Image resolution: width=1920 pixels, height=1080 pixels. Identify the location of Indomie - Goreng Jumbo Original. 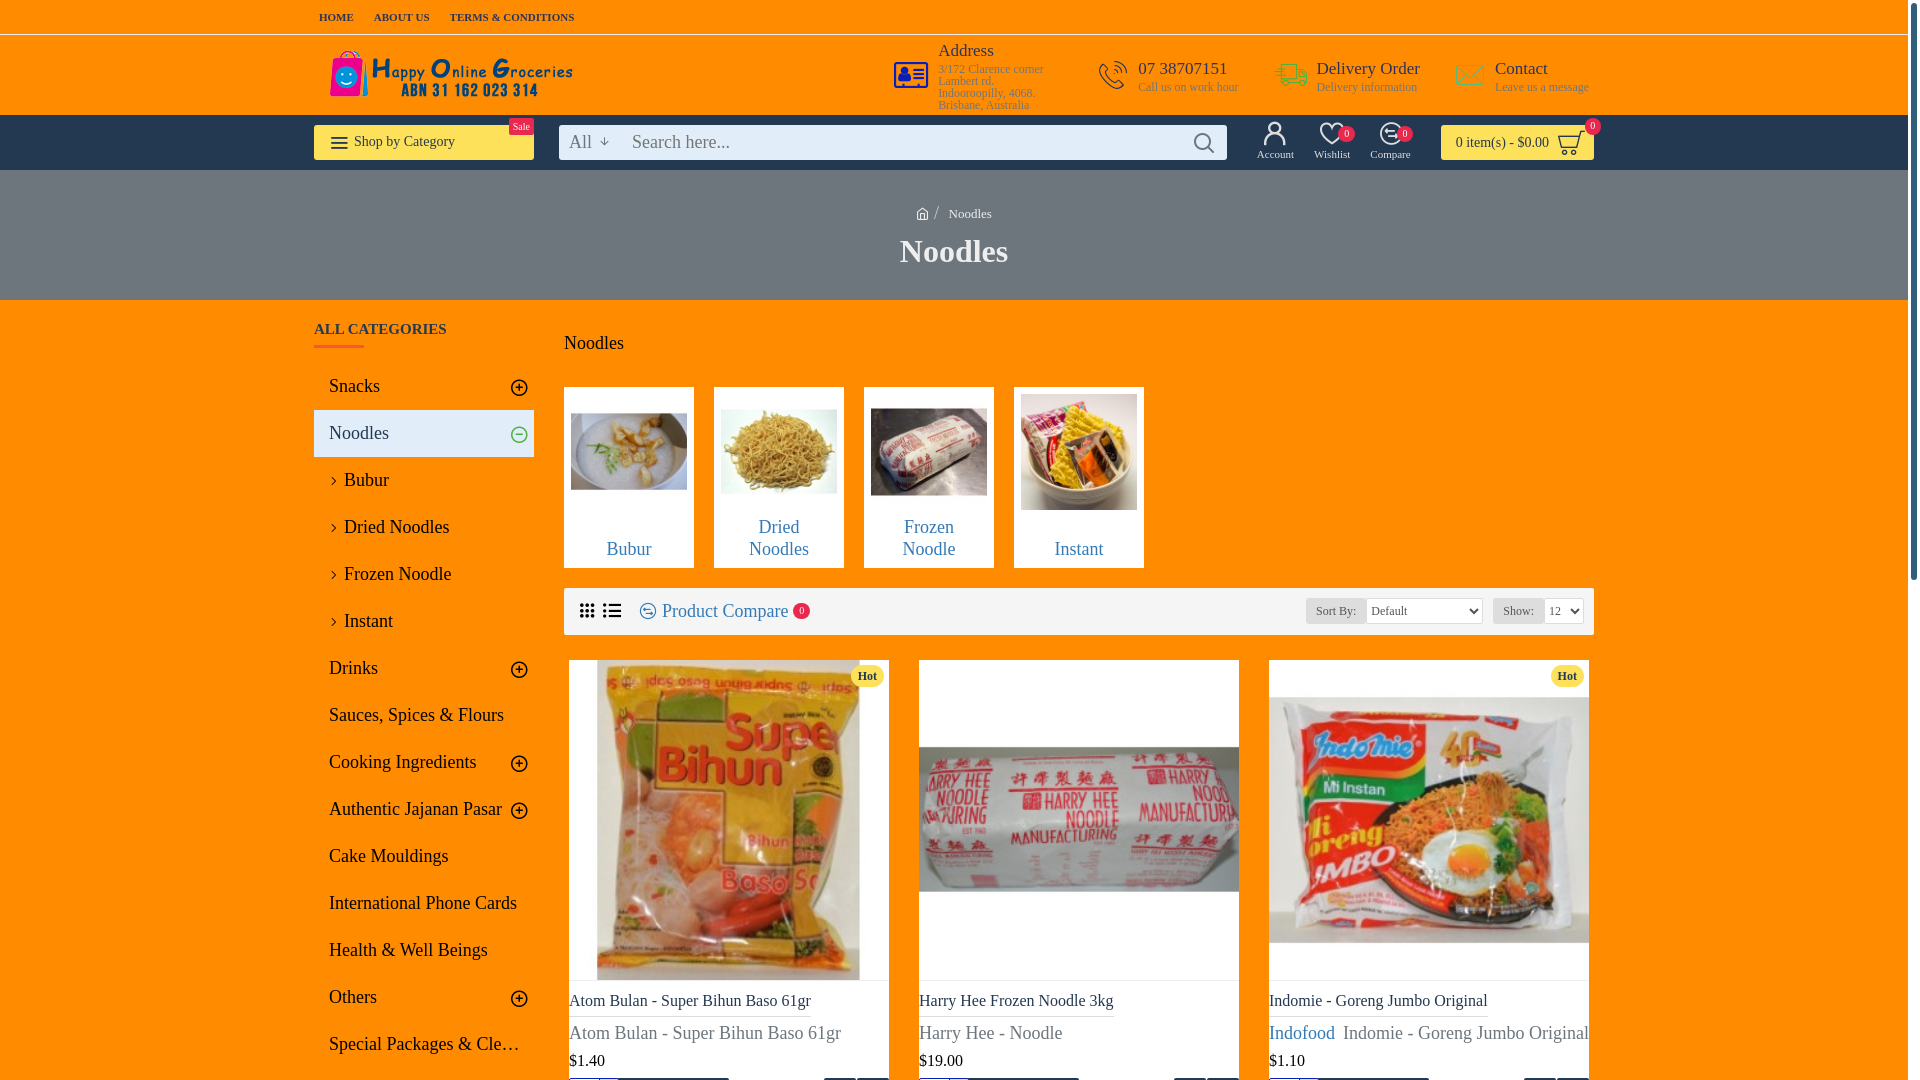
(1378, 1002).